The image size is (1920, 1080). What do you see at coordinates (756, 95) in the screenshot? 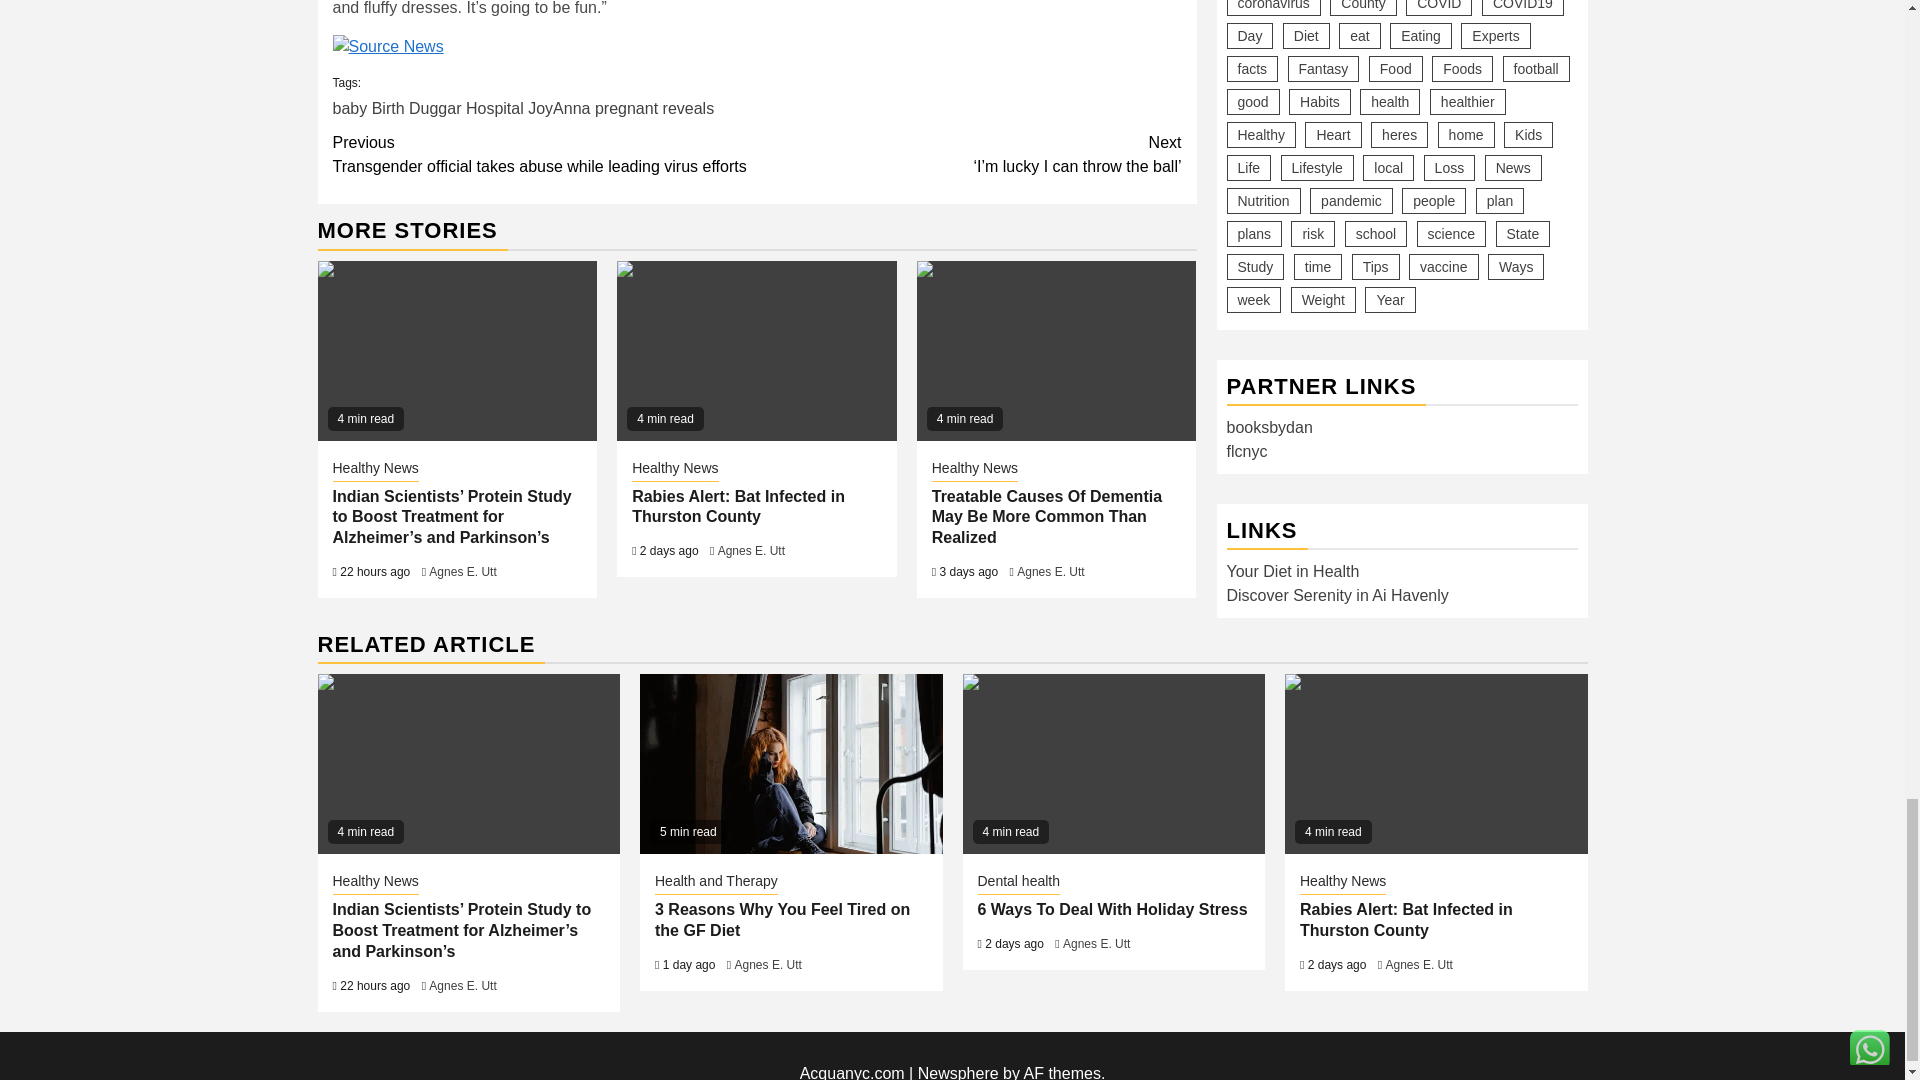
I see `Tags:` at bounding box center [756, 95].